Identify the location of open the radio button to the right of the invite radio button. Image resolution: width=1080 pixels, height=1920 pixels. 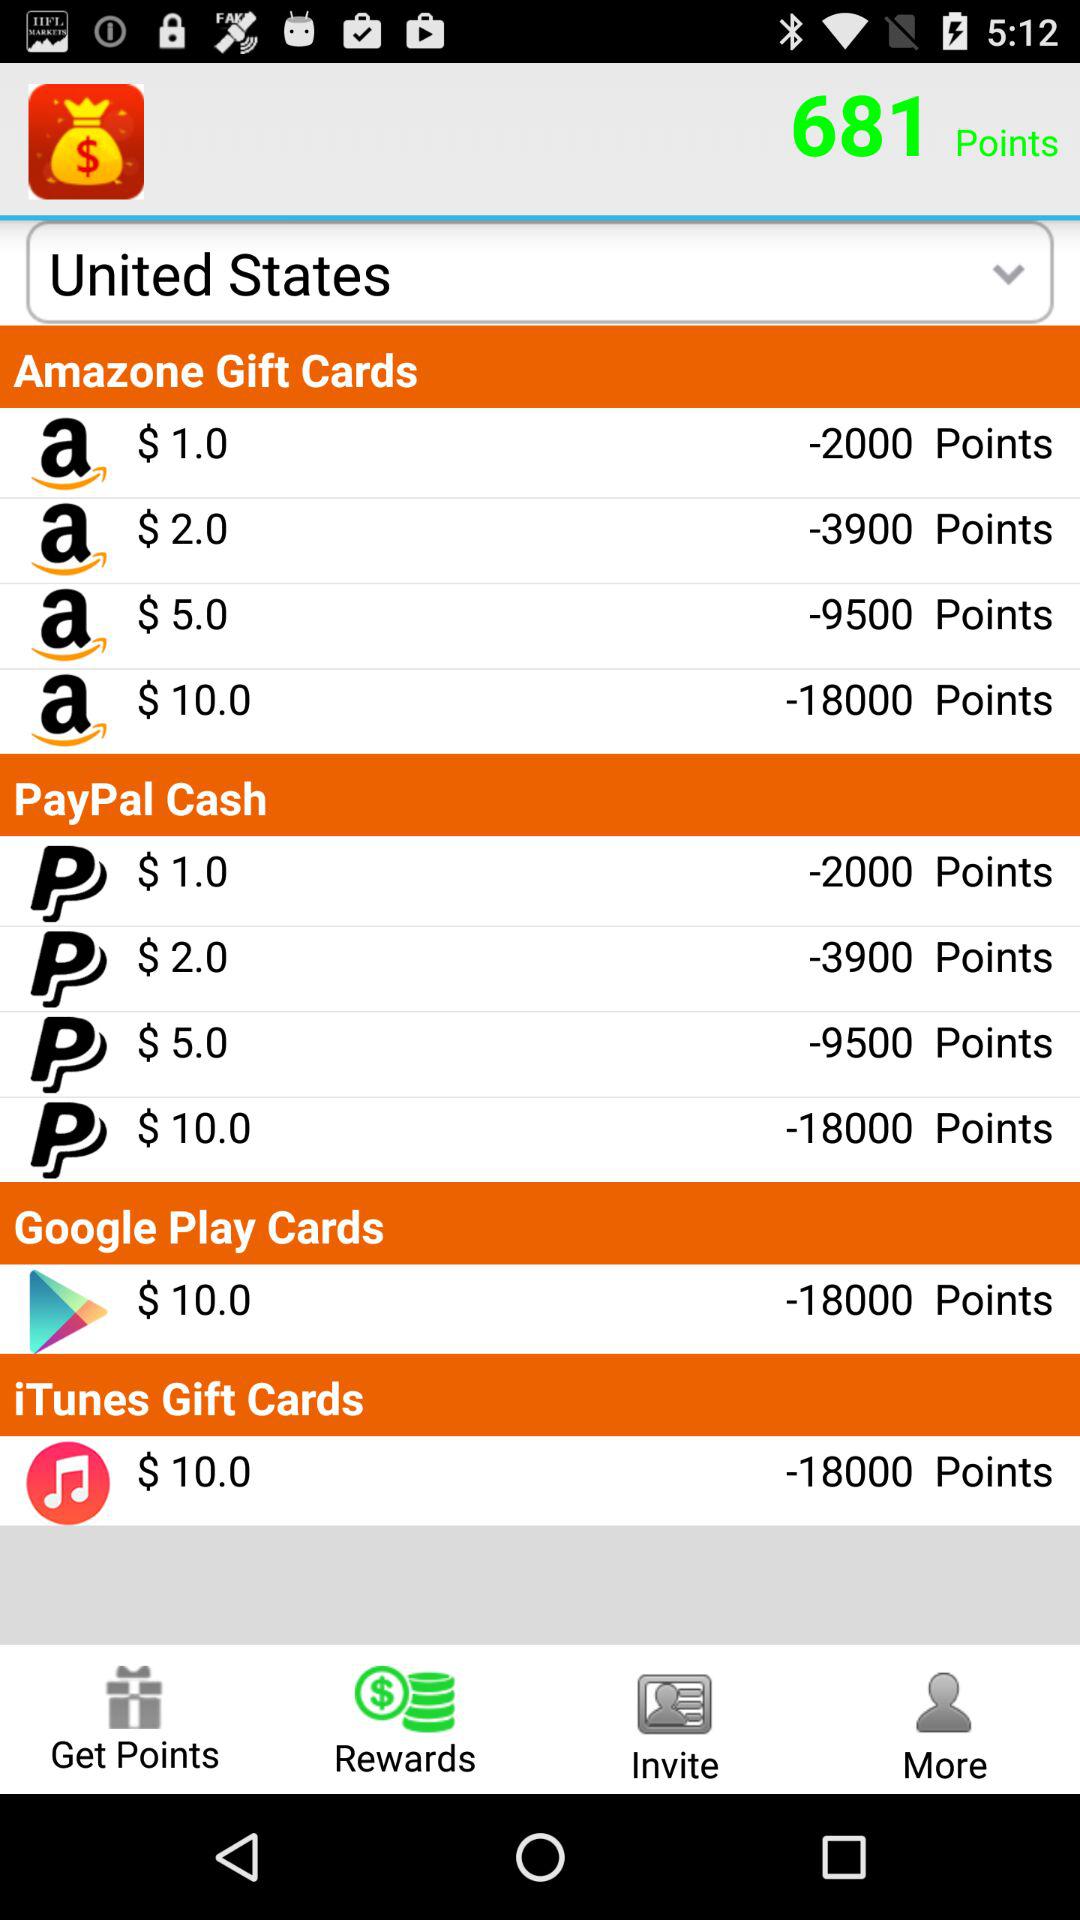
(945, 1718).